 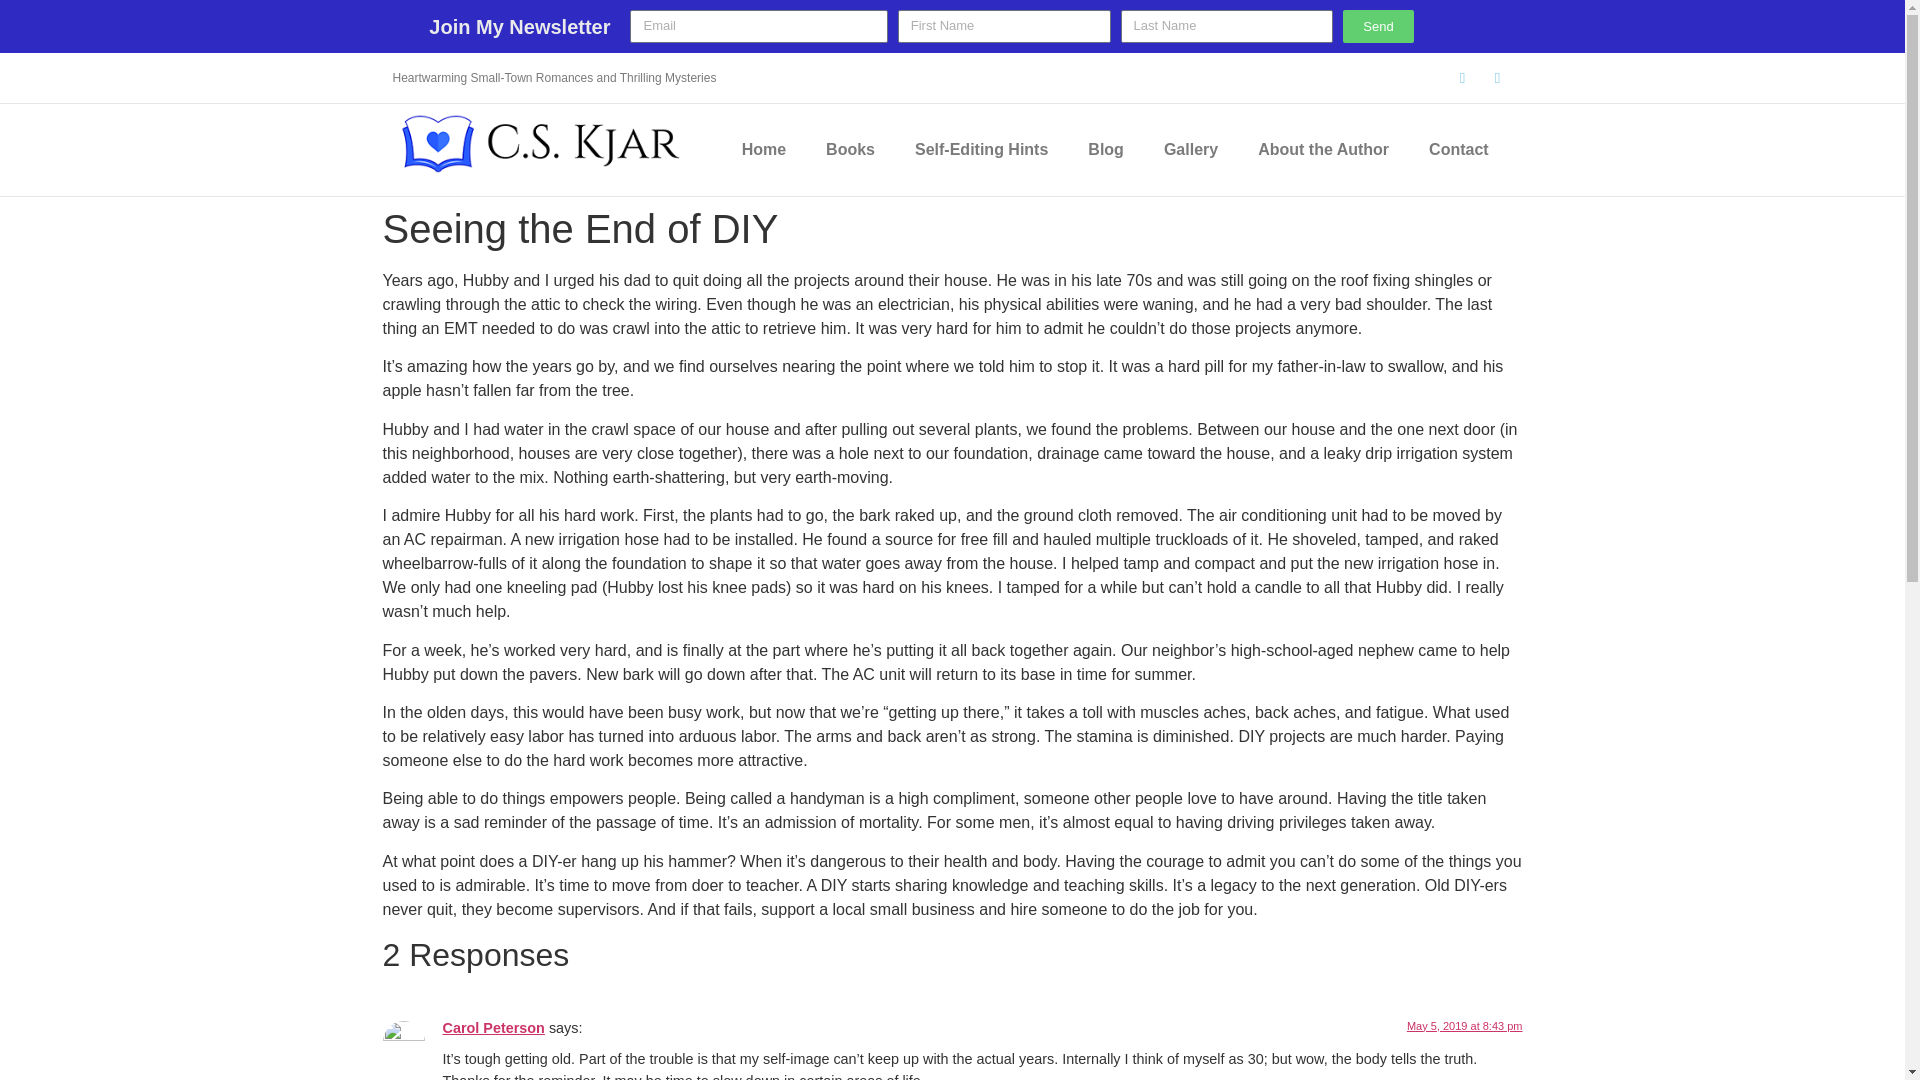 I want to click on Carol Peterson, so click(x=492, y=1027).